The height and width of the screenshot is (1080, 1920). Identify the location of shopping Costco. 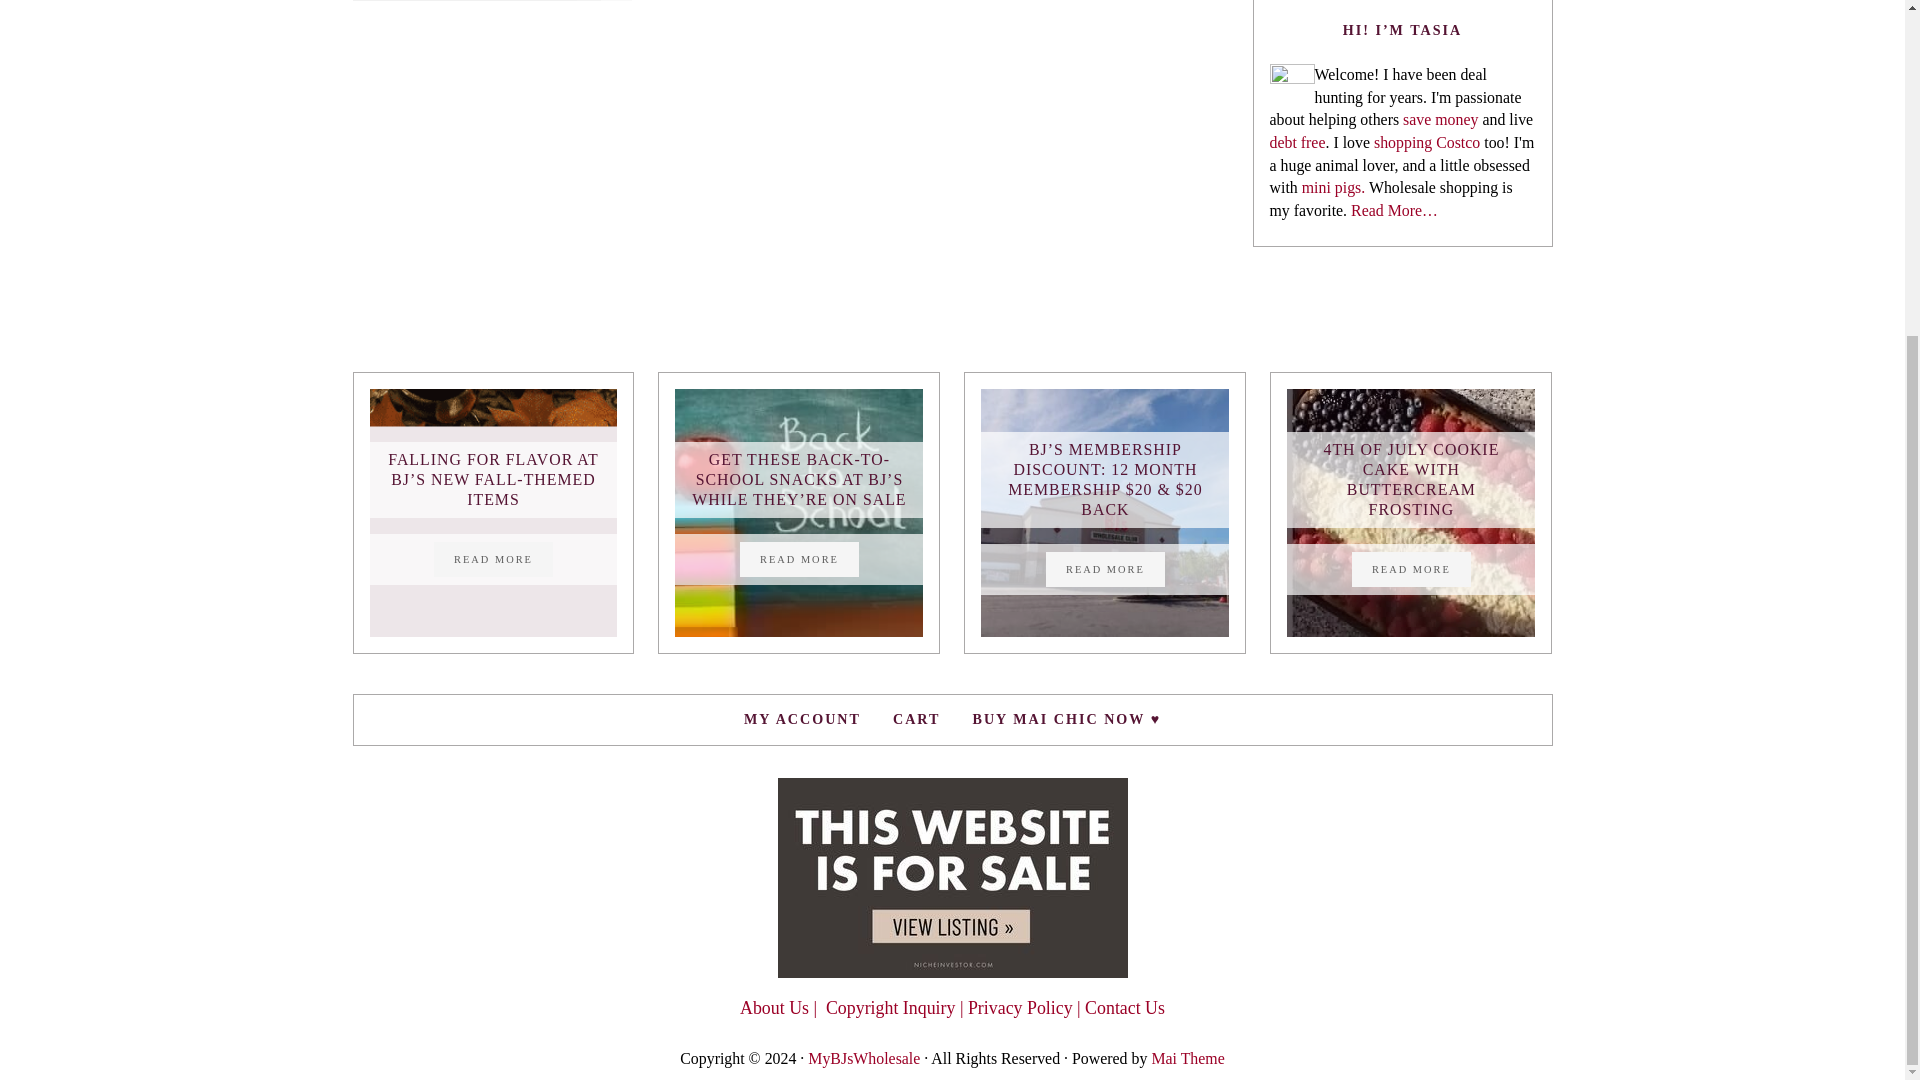
(1425, 142).